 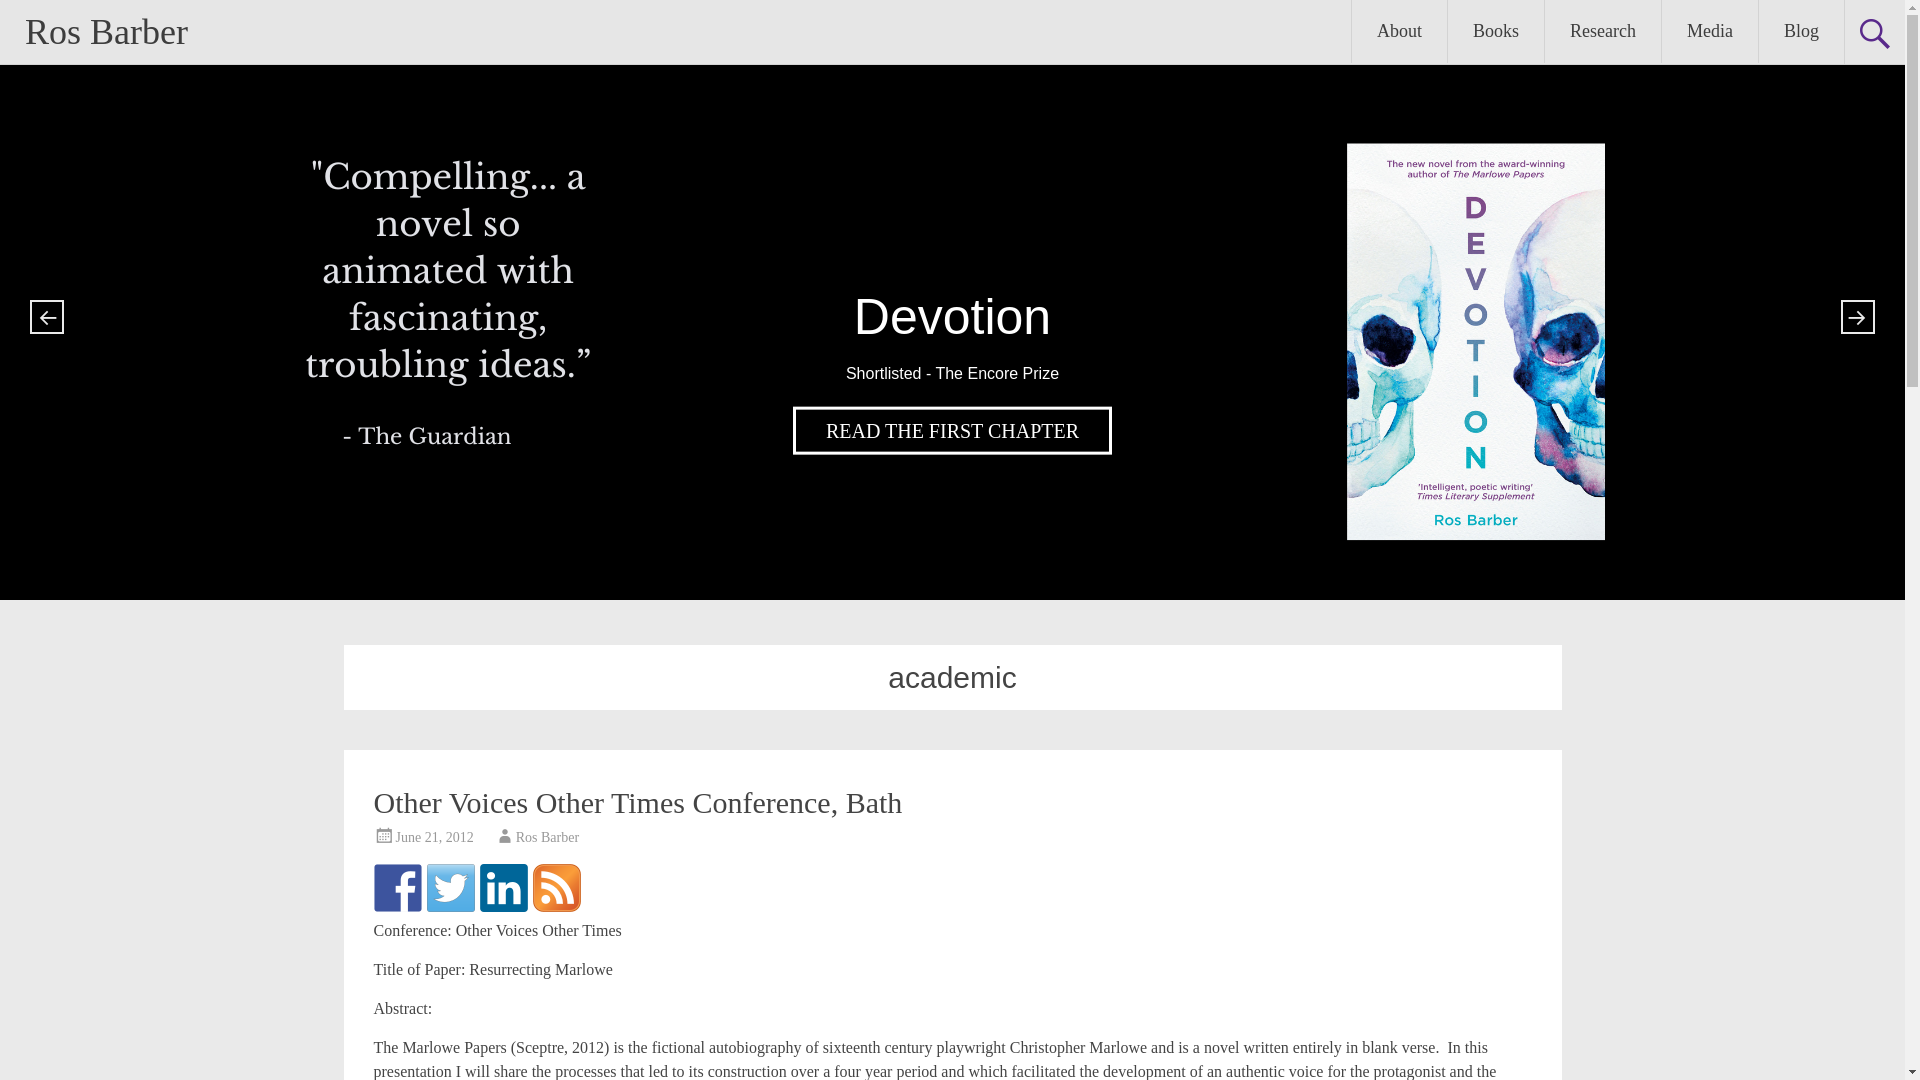 I want to click on Ros Barber, so click(x=106, y=31).